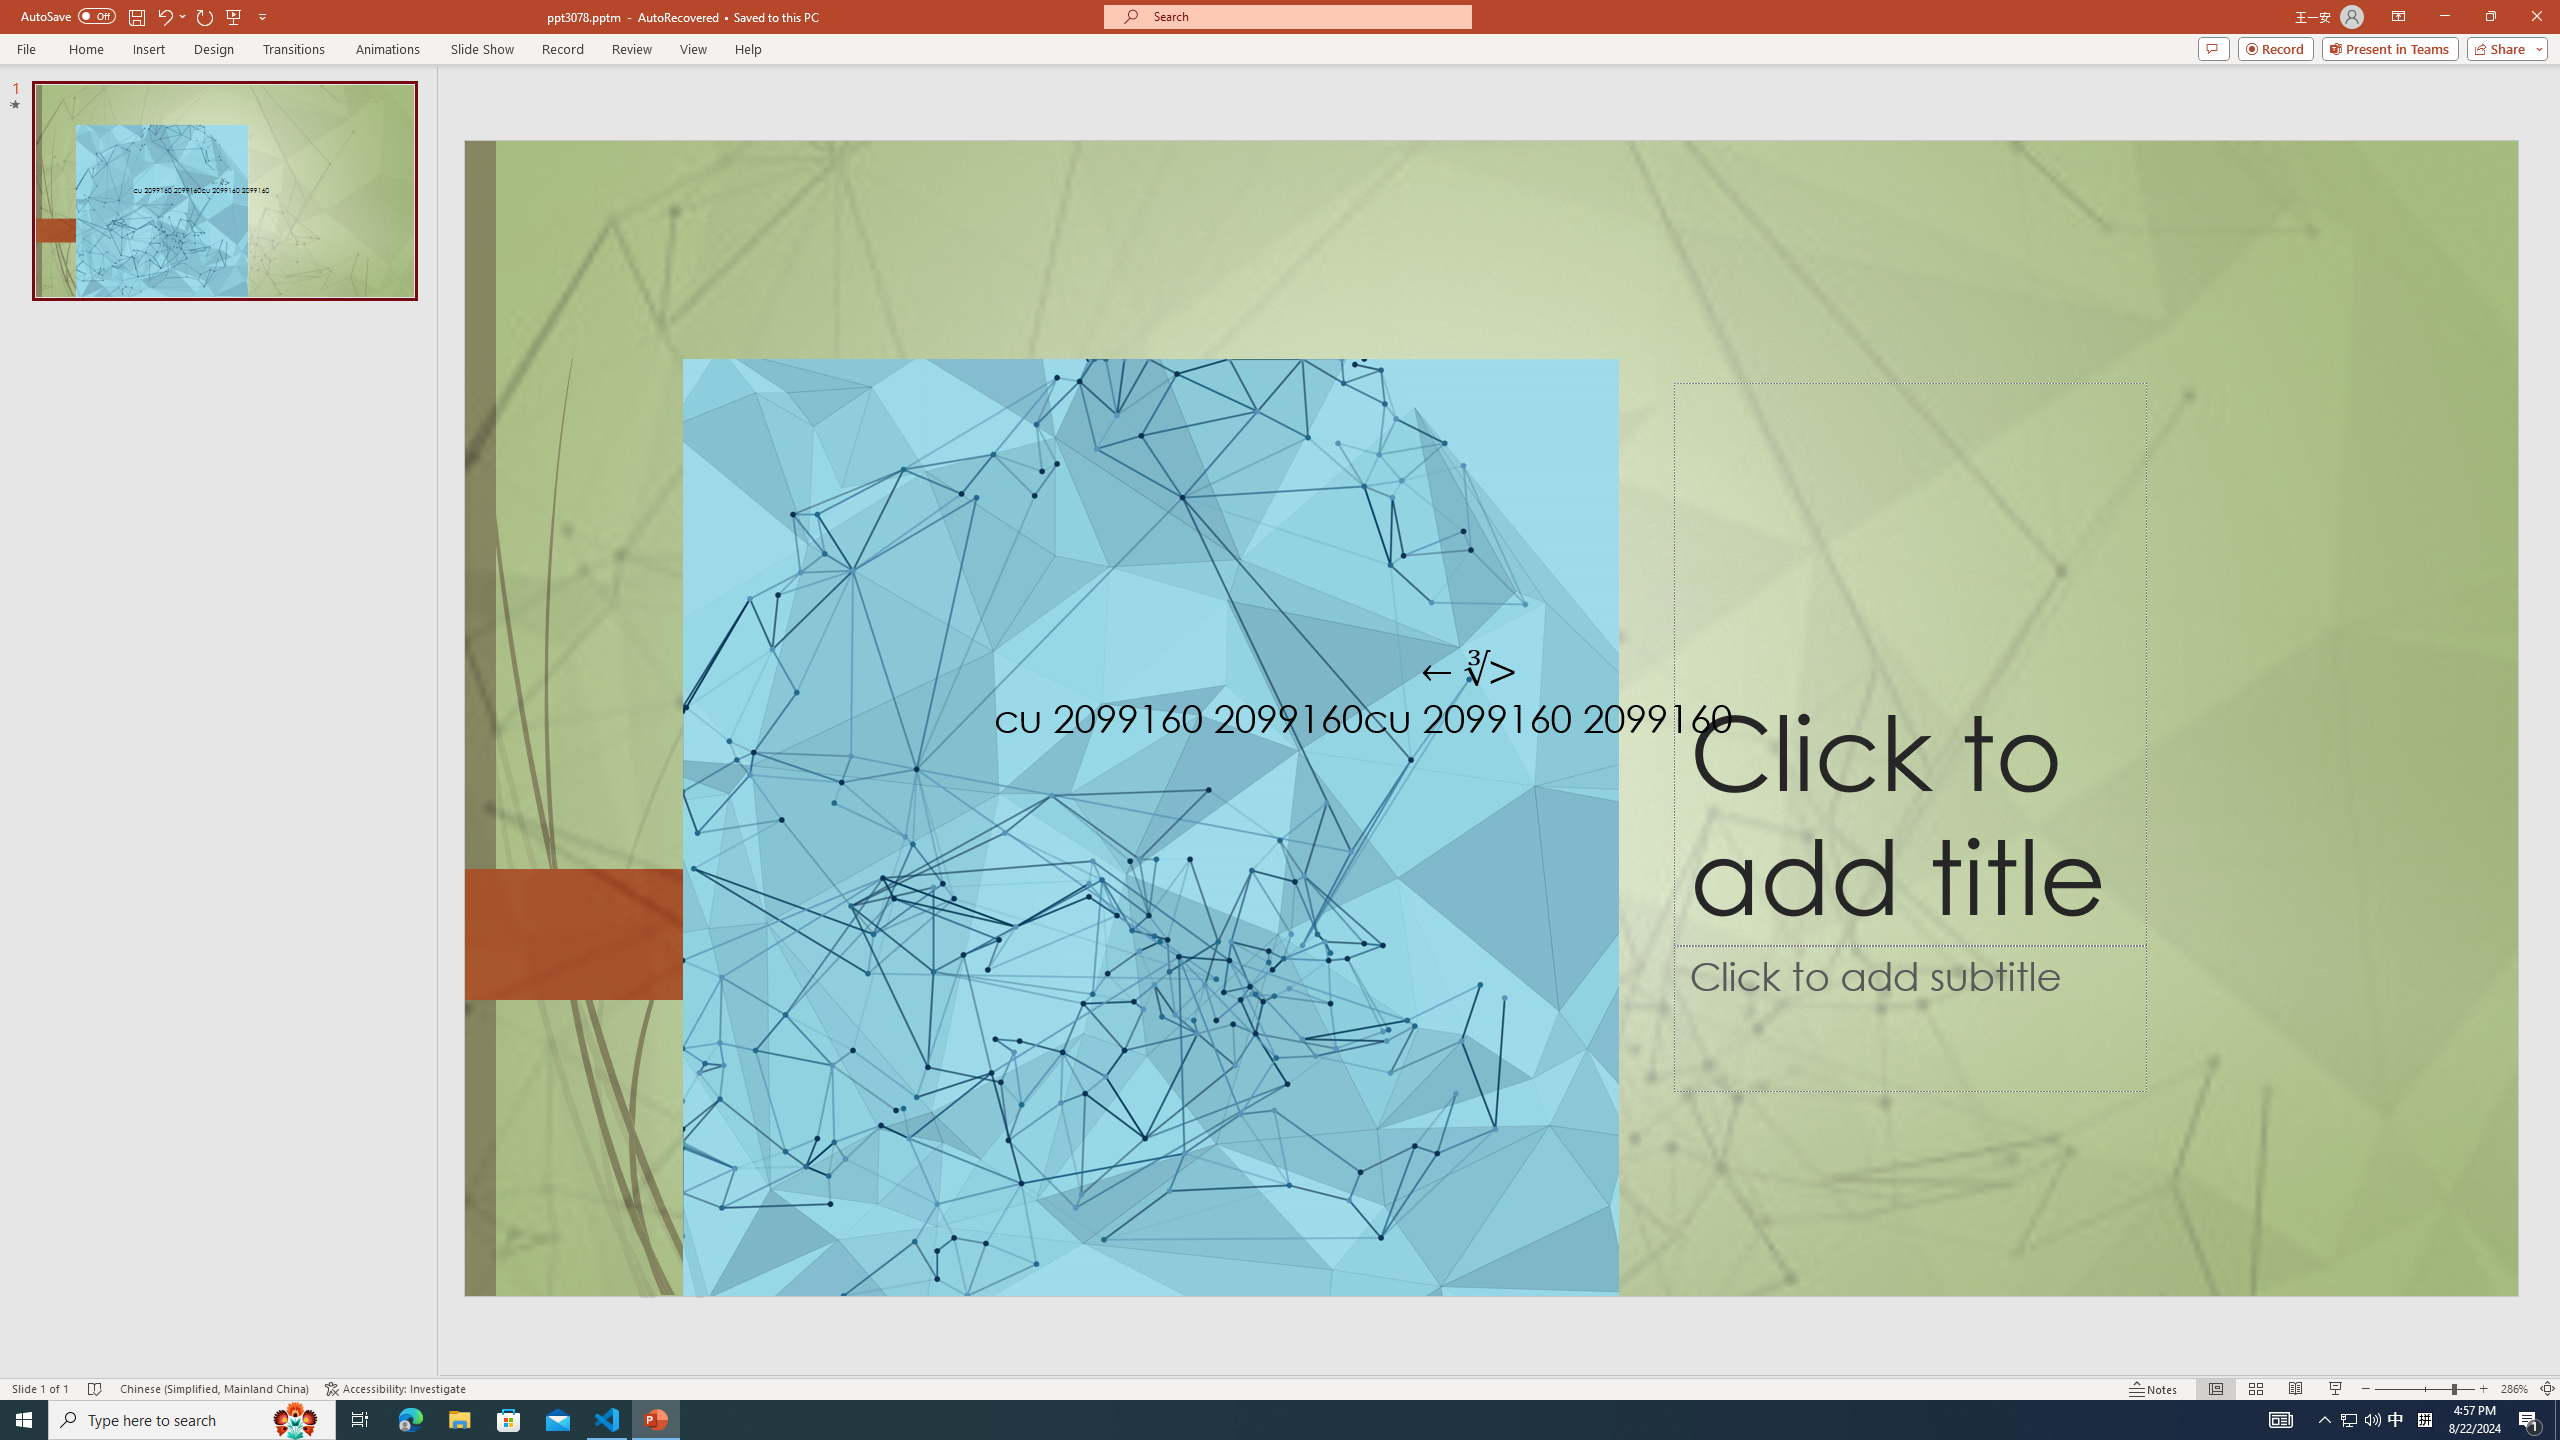 This screenshot has height=1440, width=2560. Describe the element at coordinates (2514, 1389) in the screenshot. I see `Zoom 286%` at that location.